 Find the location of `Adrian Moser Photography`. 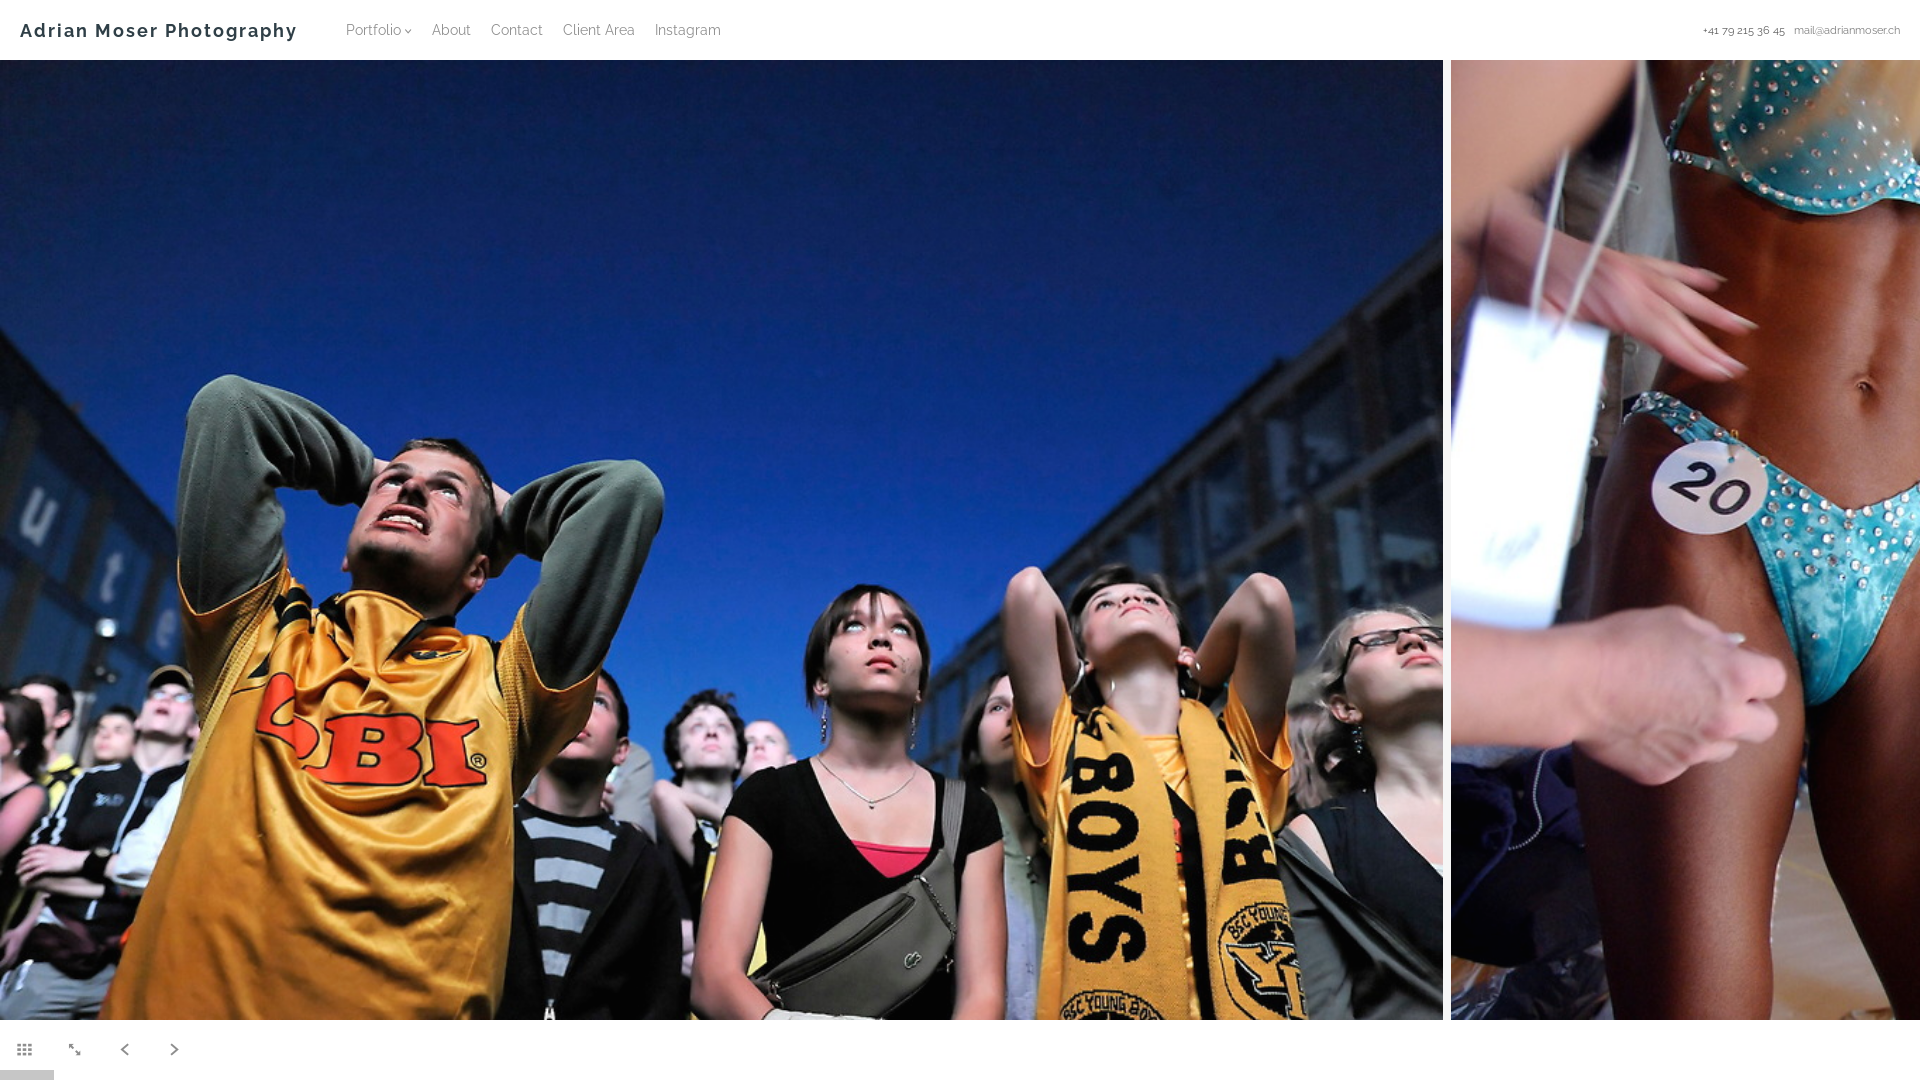

Adrian Moser Photography is located at coordinates (159, 30).